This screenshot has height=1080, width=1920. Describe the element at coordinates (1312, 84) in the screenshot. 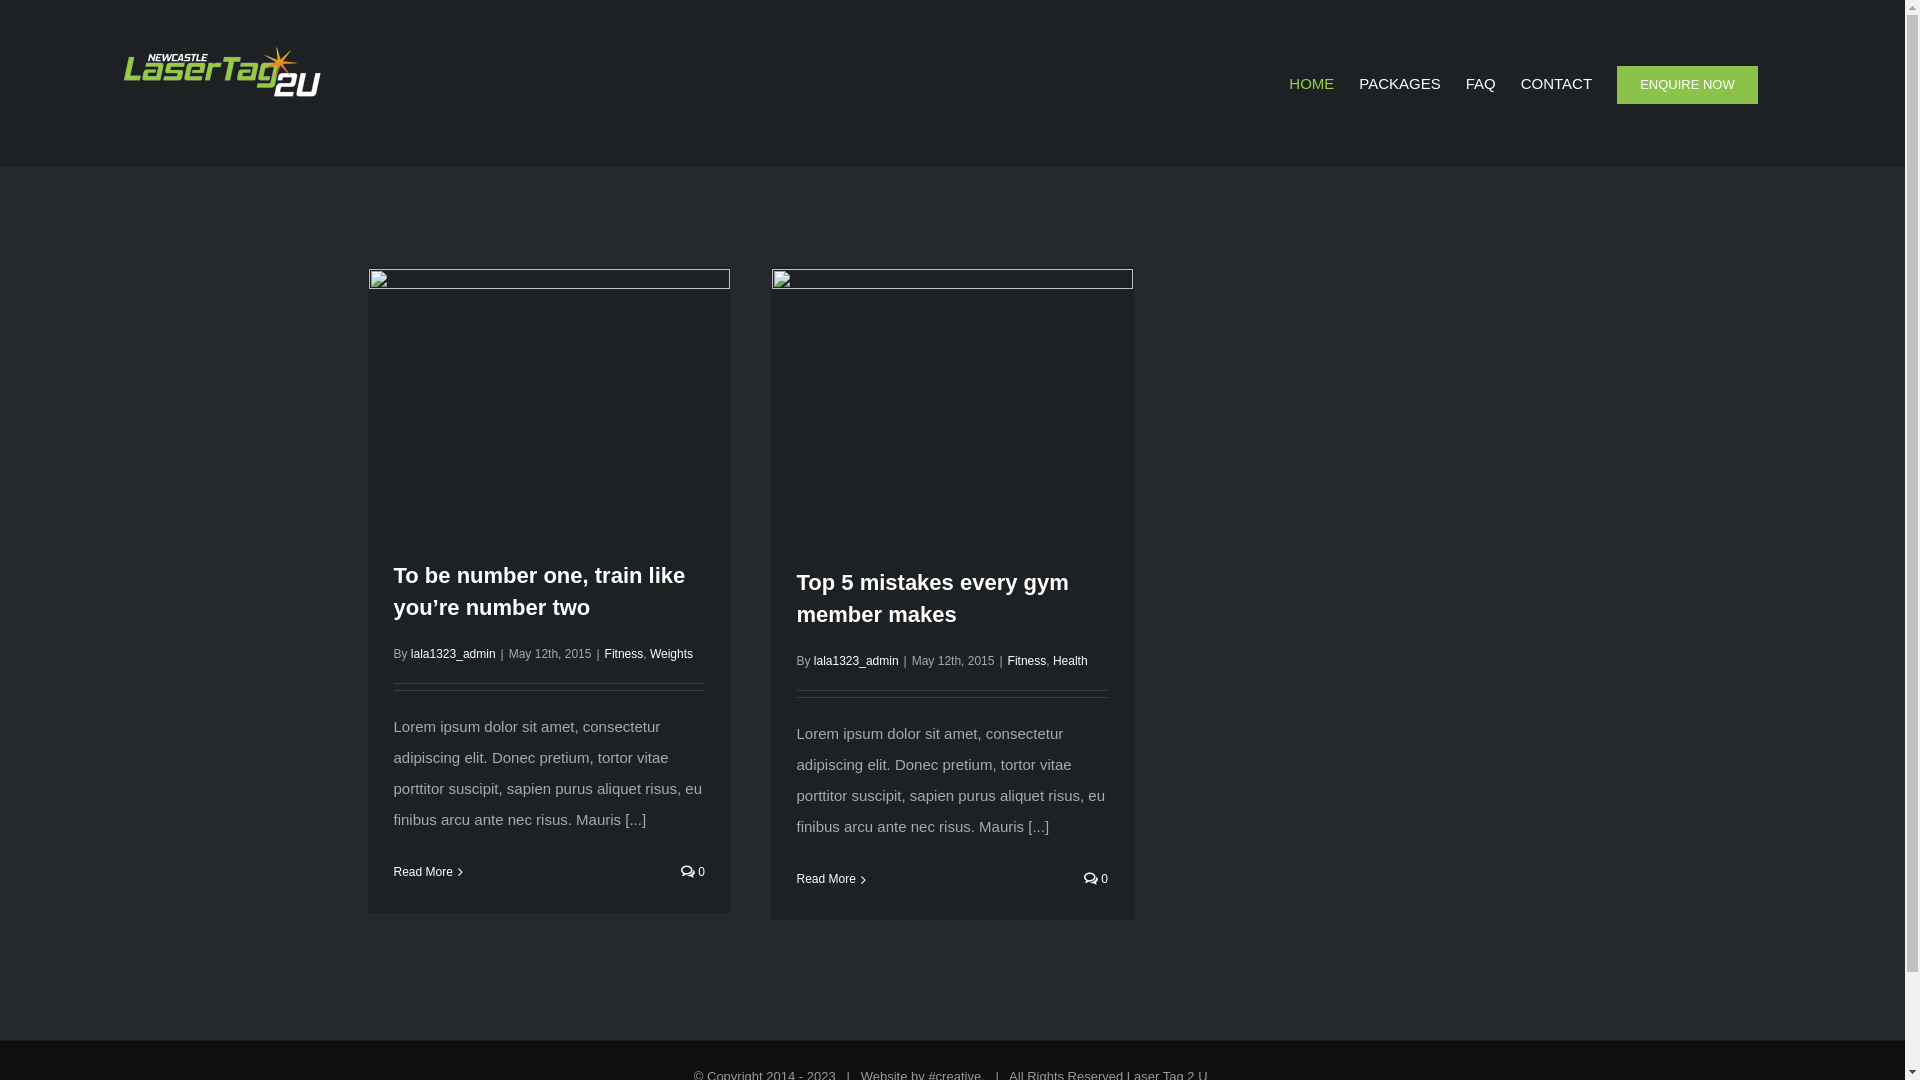

I see `HOME` at that location.